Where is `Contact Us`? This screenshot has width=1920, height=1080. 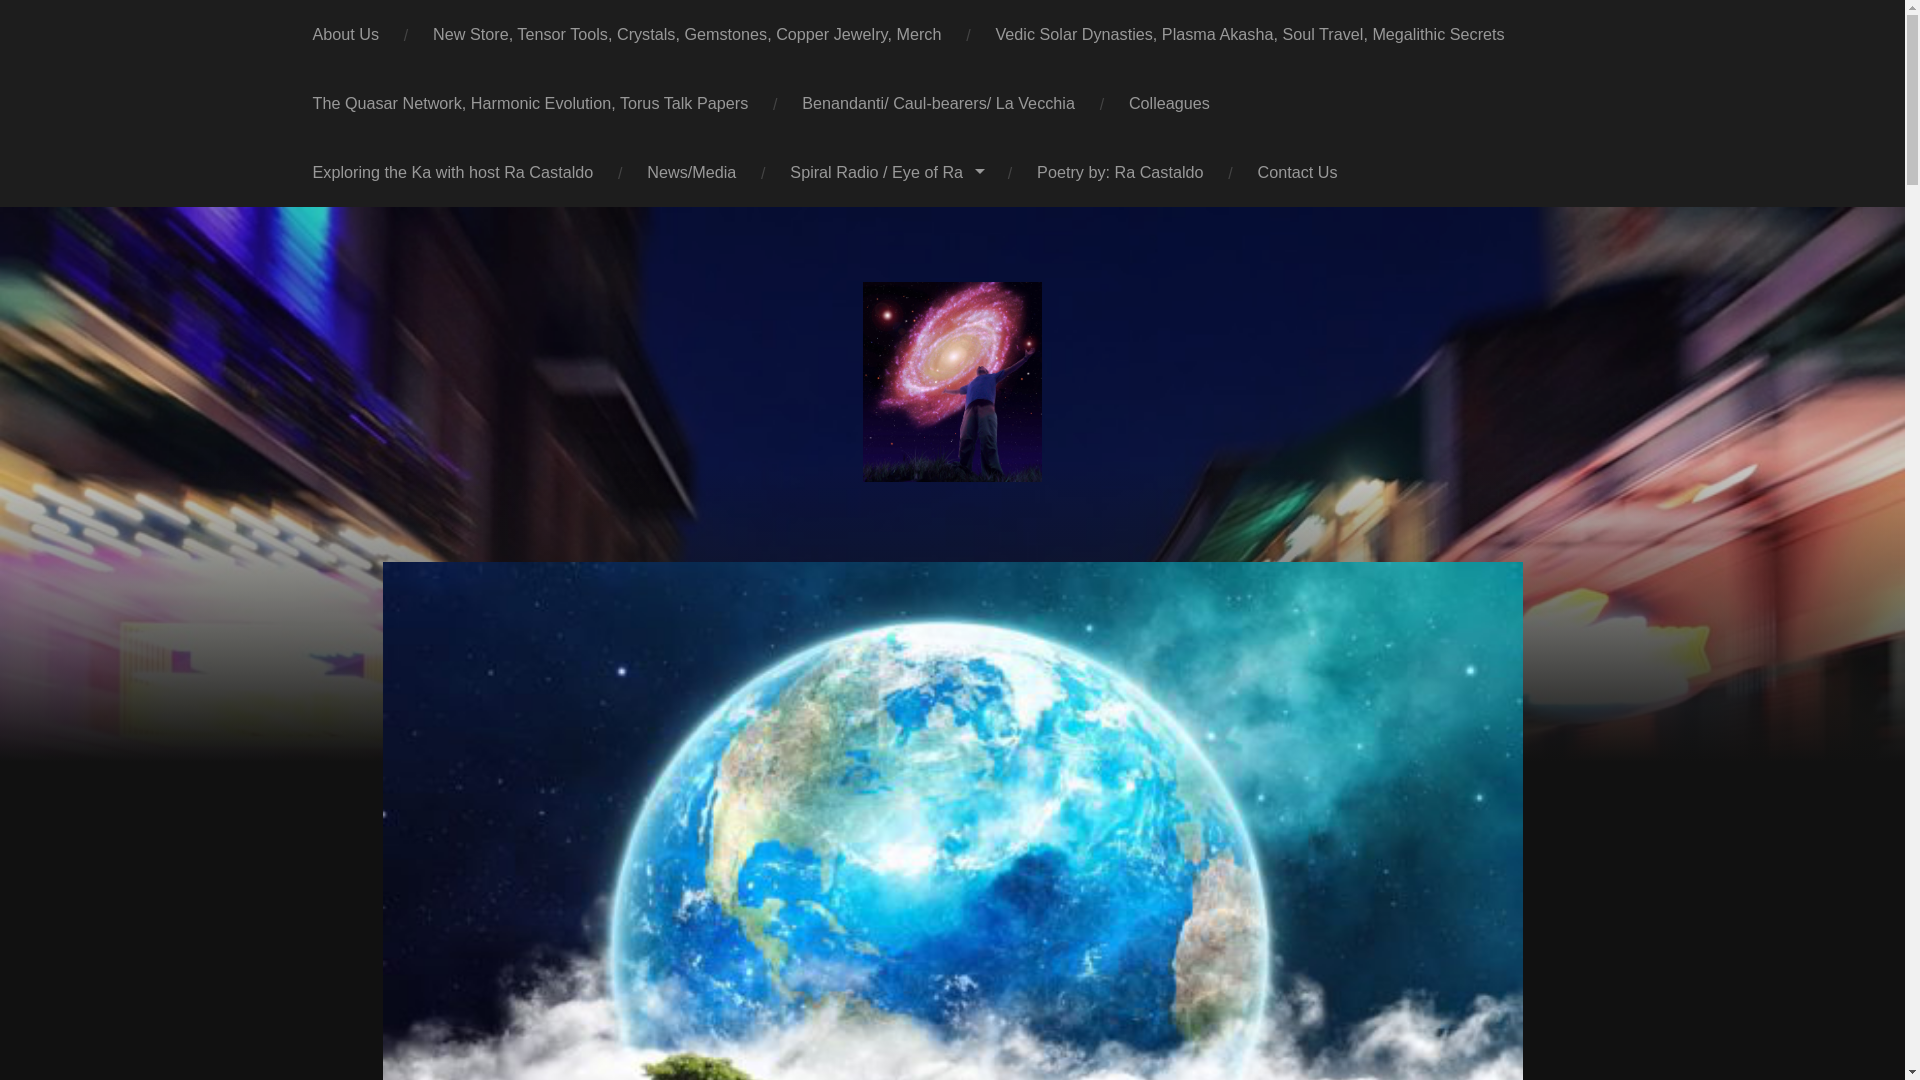 Contact Us is located at coordinates (1298, 172).